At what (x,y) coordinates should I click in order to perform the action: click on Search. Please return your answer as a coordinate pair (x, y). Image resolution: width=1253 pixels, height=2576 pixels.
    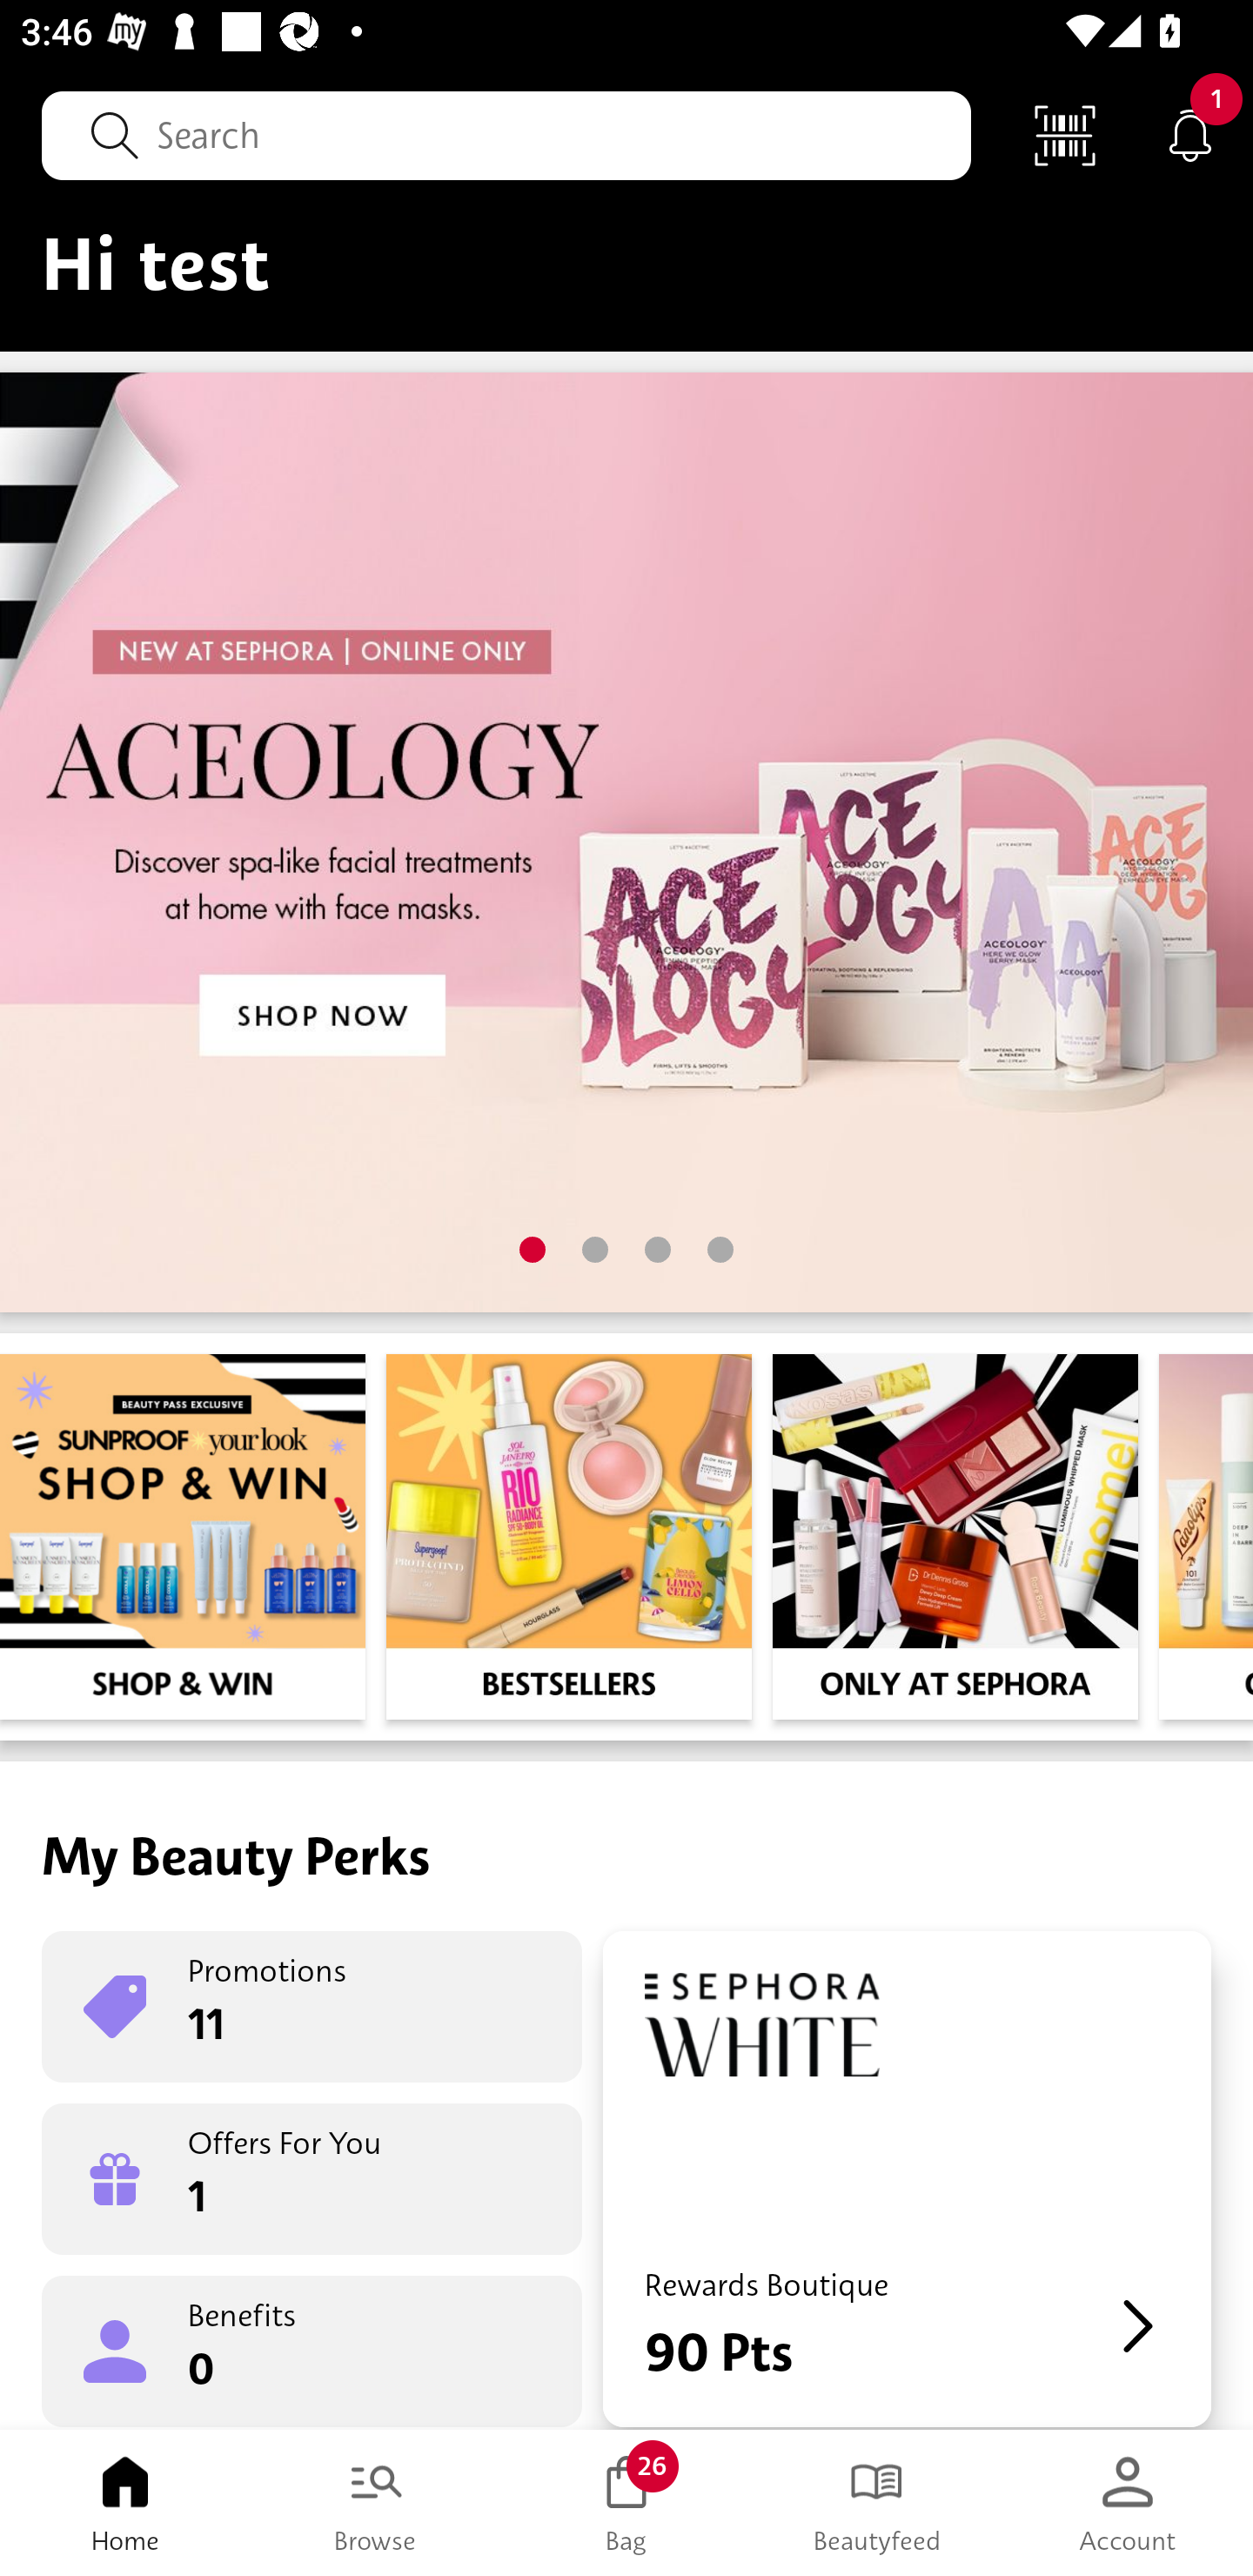
    Looking at the image, I should click on (506, 135).